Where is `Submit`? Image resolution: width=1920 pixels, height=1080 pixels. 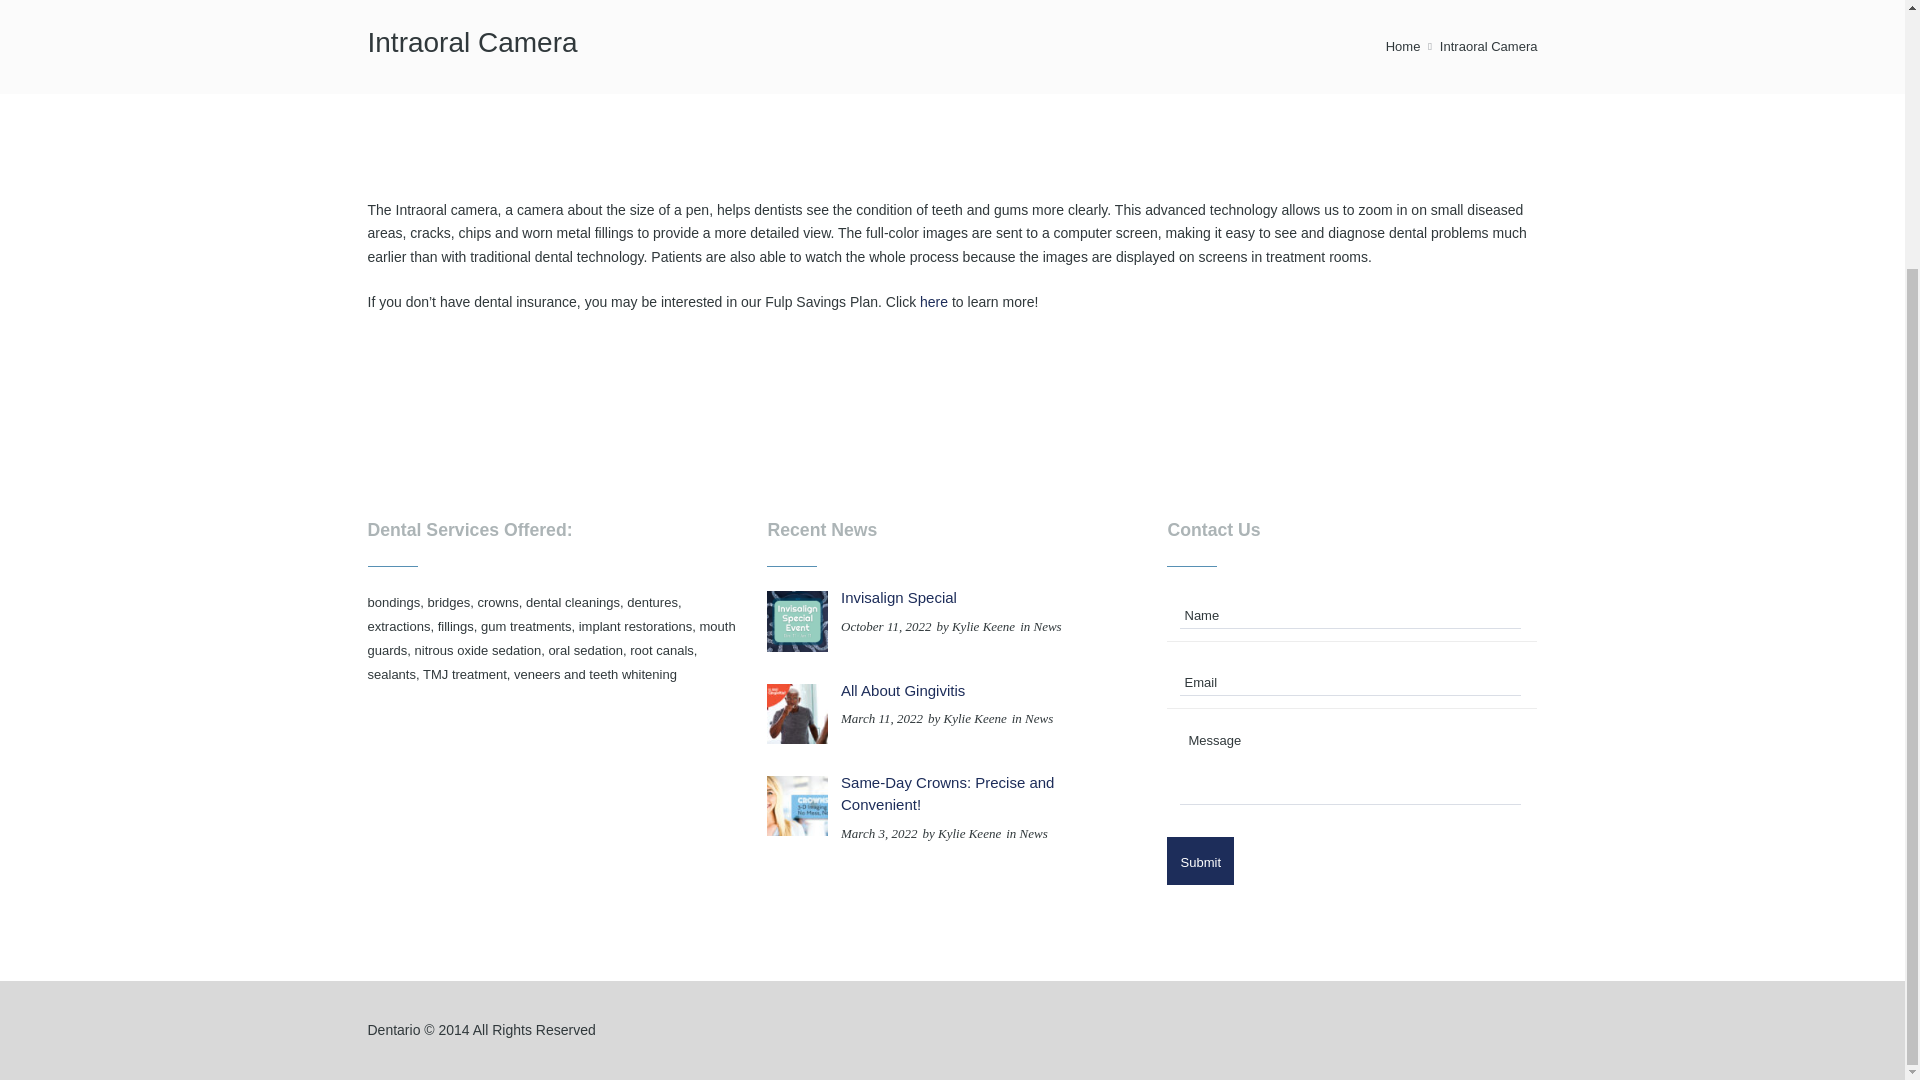
Submit is located at coordinates (1200, 860).